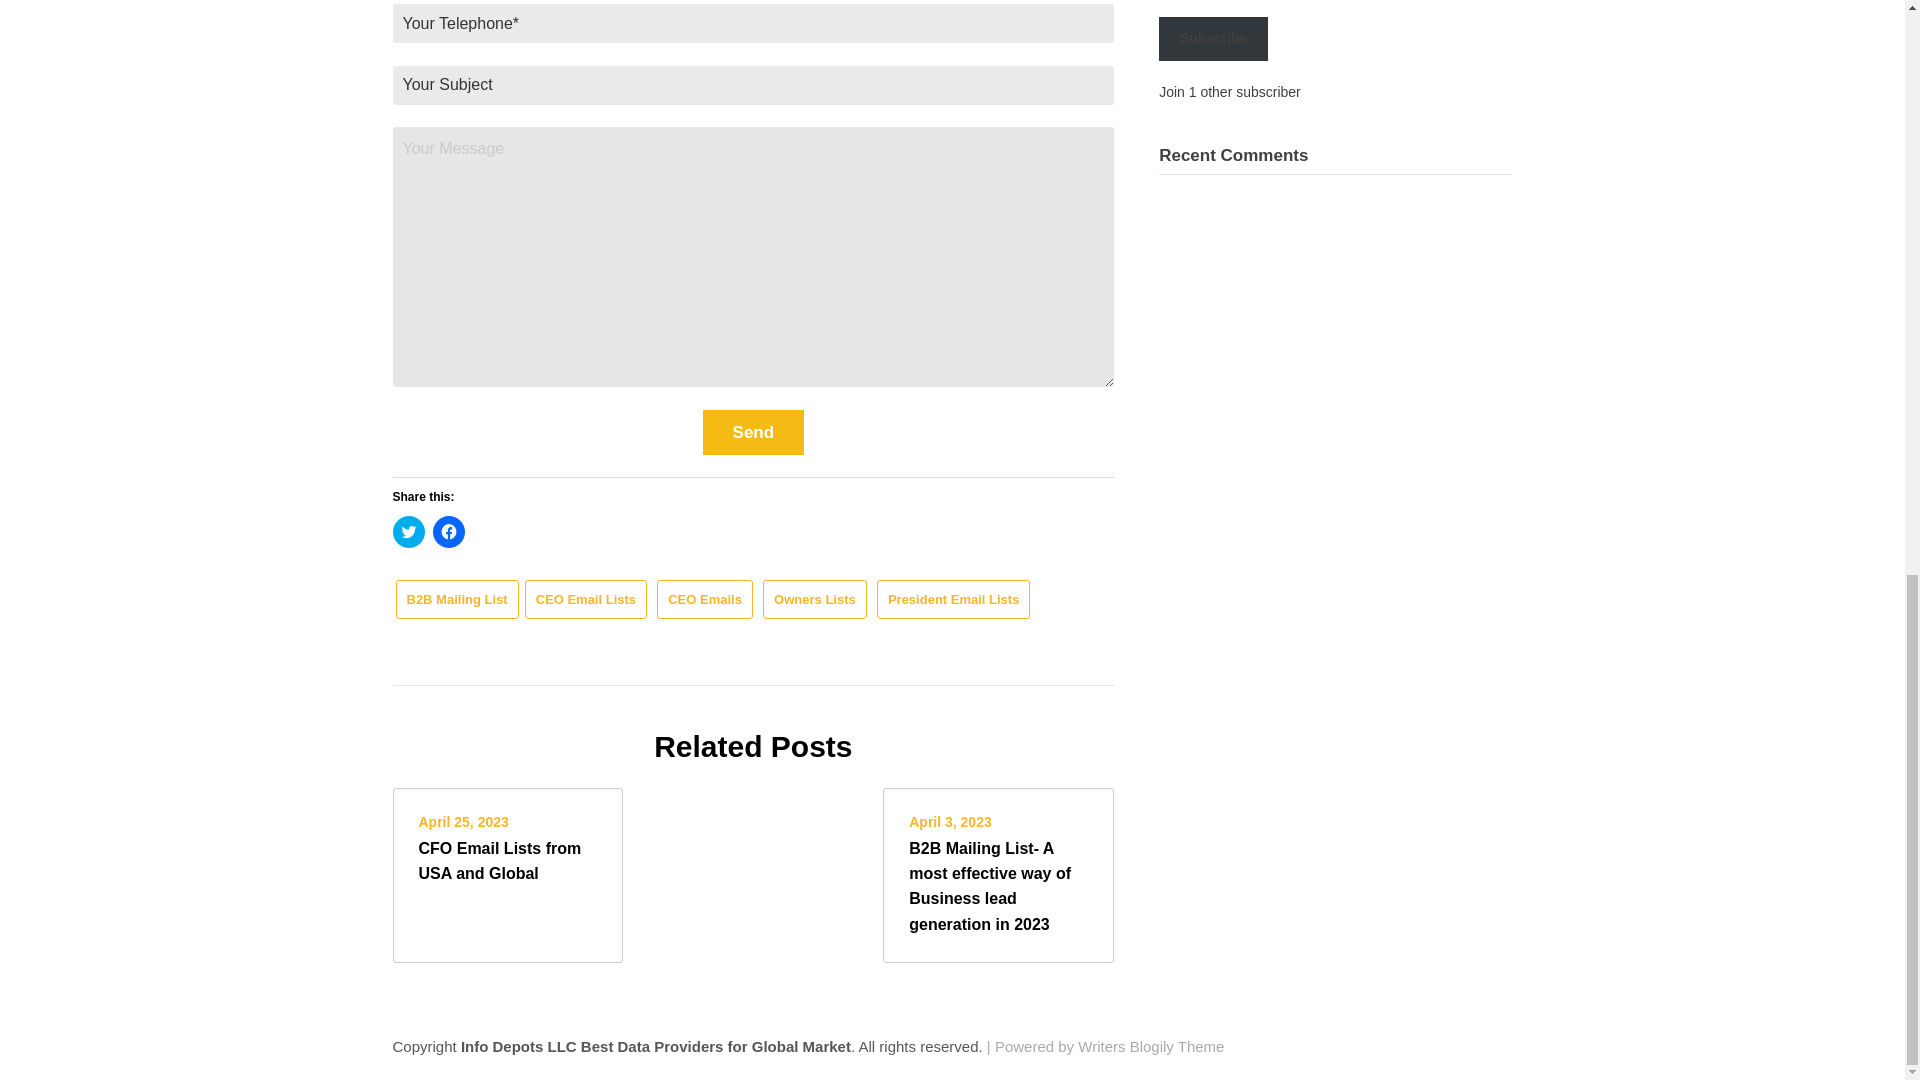 The height and width of the screenshot is (1080, 1920). Describe the element at coordinates (753, 432) in the screenshot. I see `Send` at that location.